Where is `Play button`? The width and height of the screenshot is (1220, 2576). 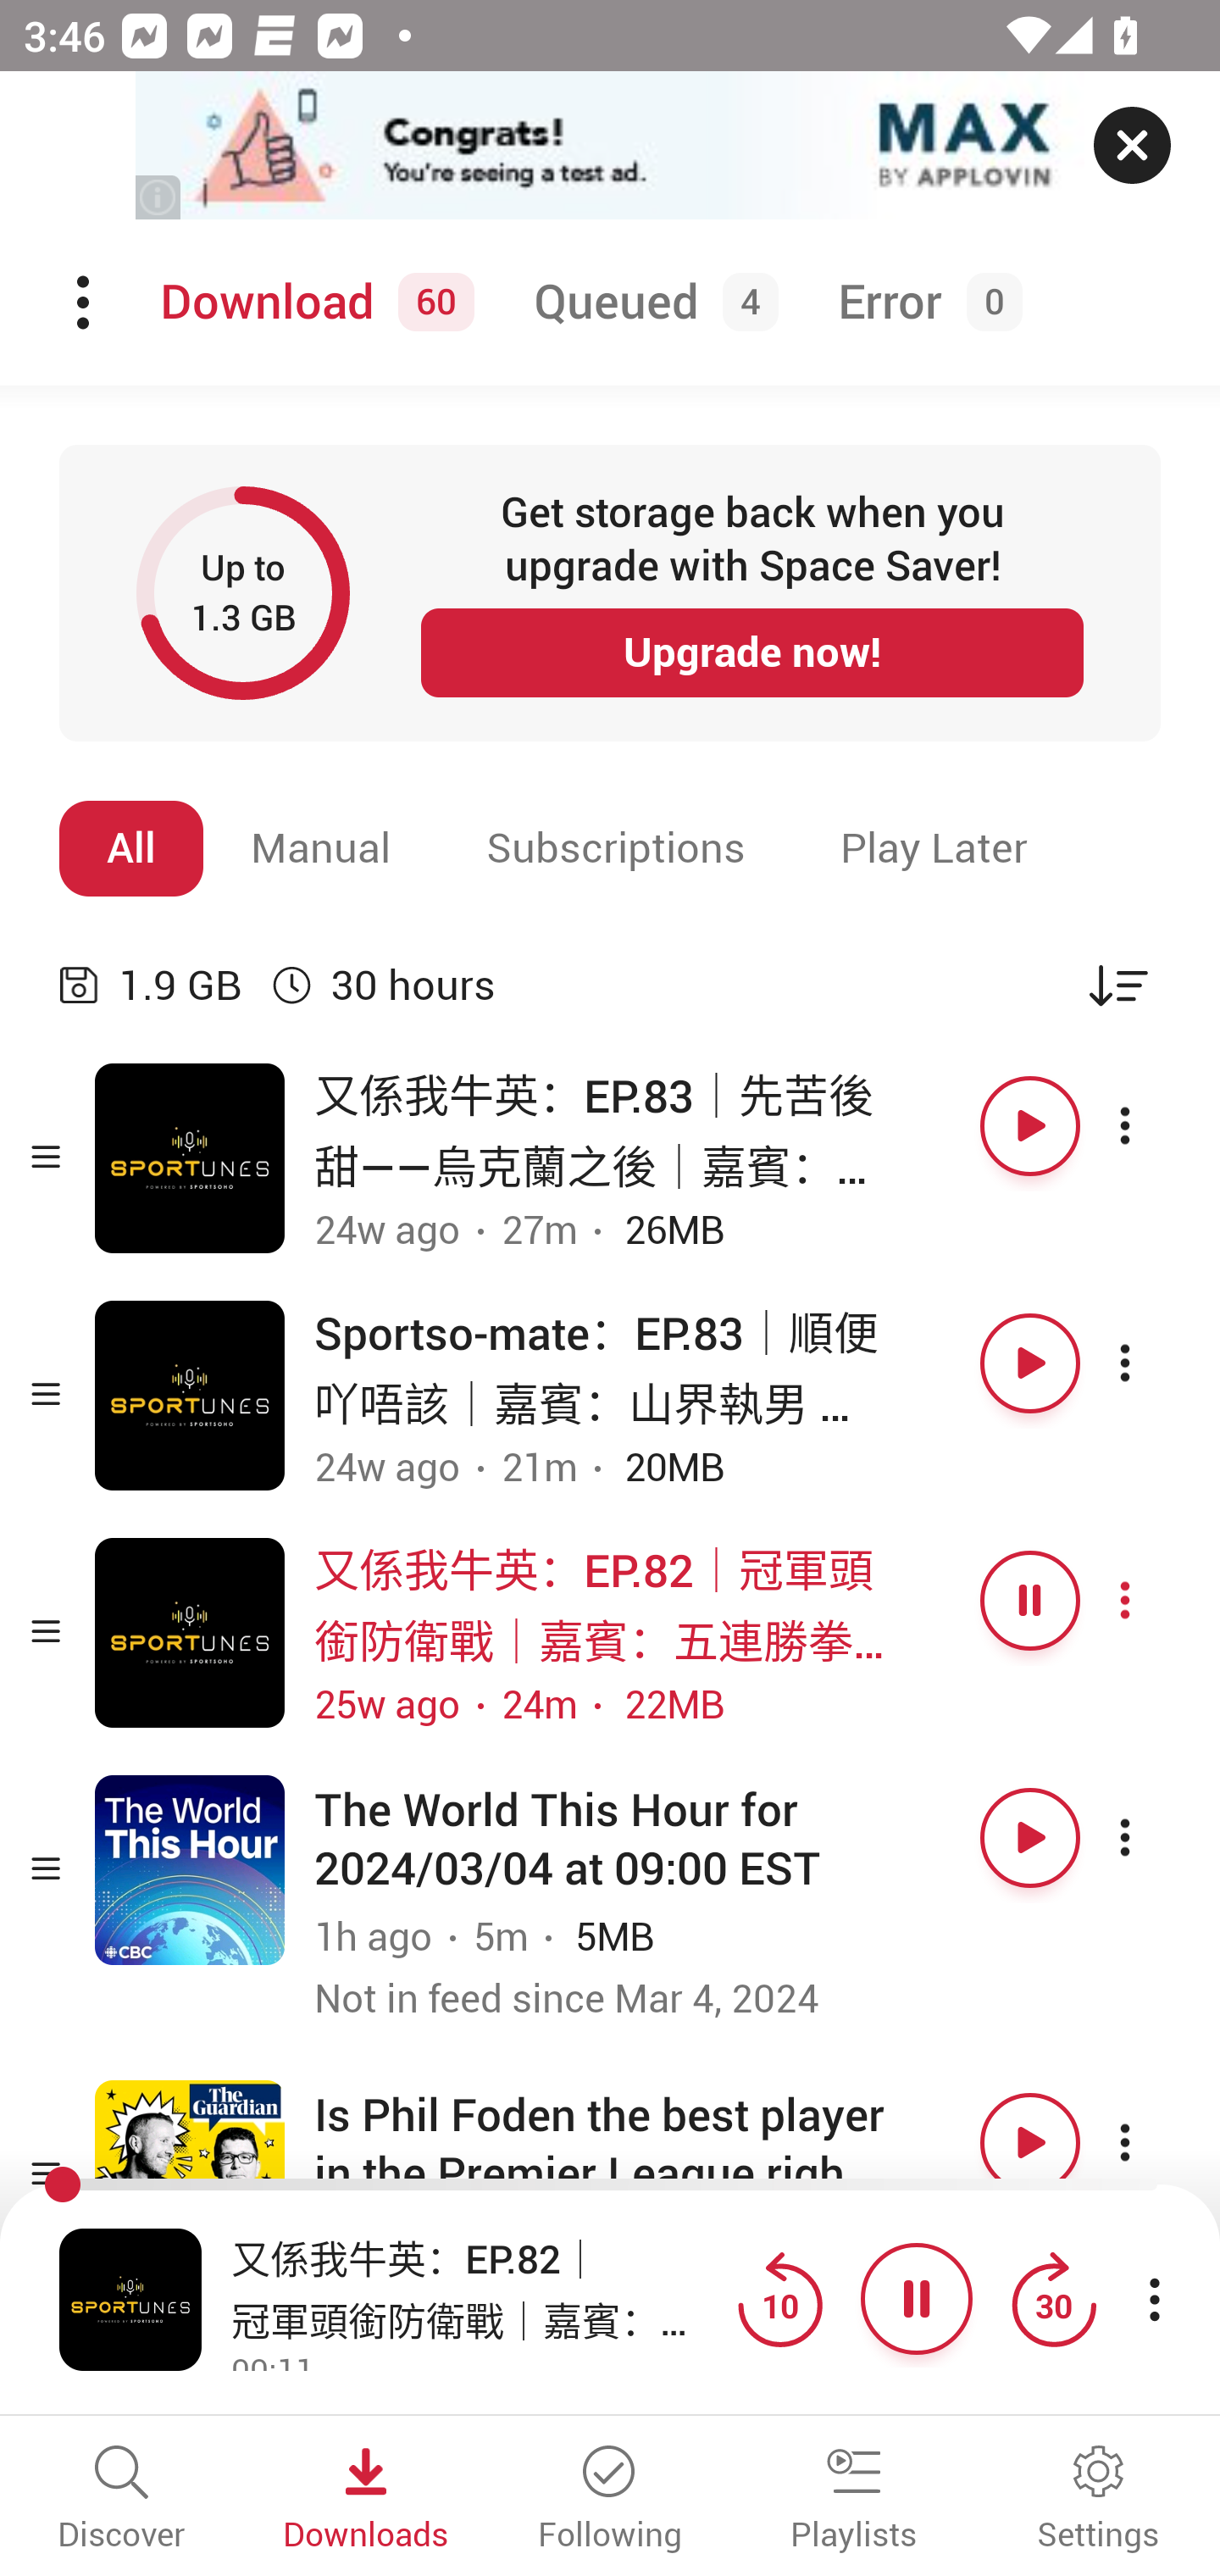 Play button is located at coordinates (1030, 2143).